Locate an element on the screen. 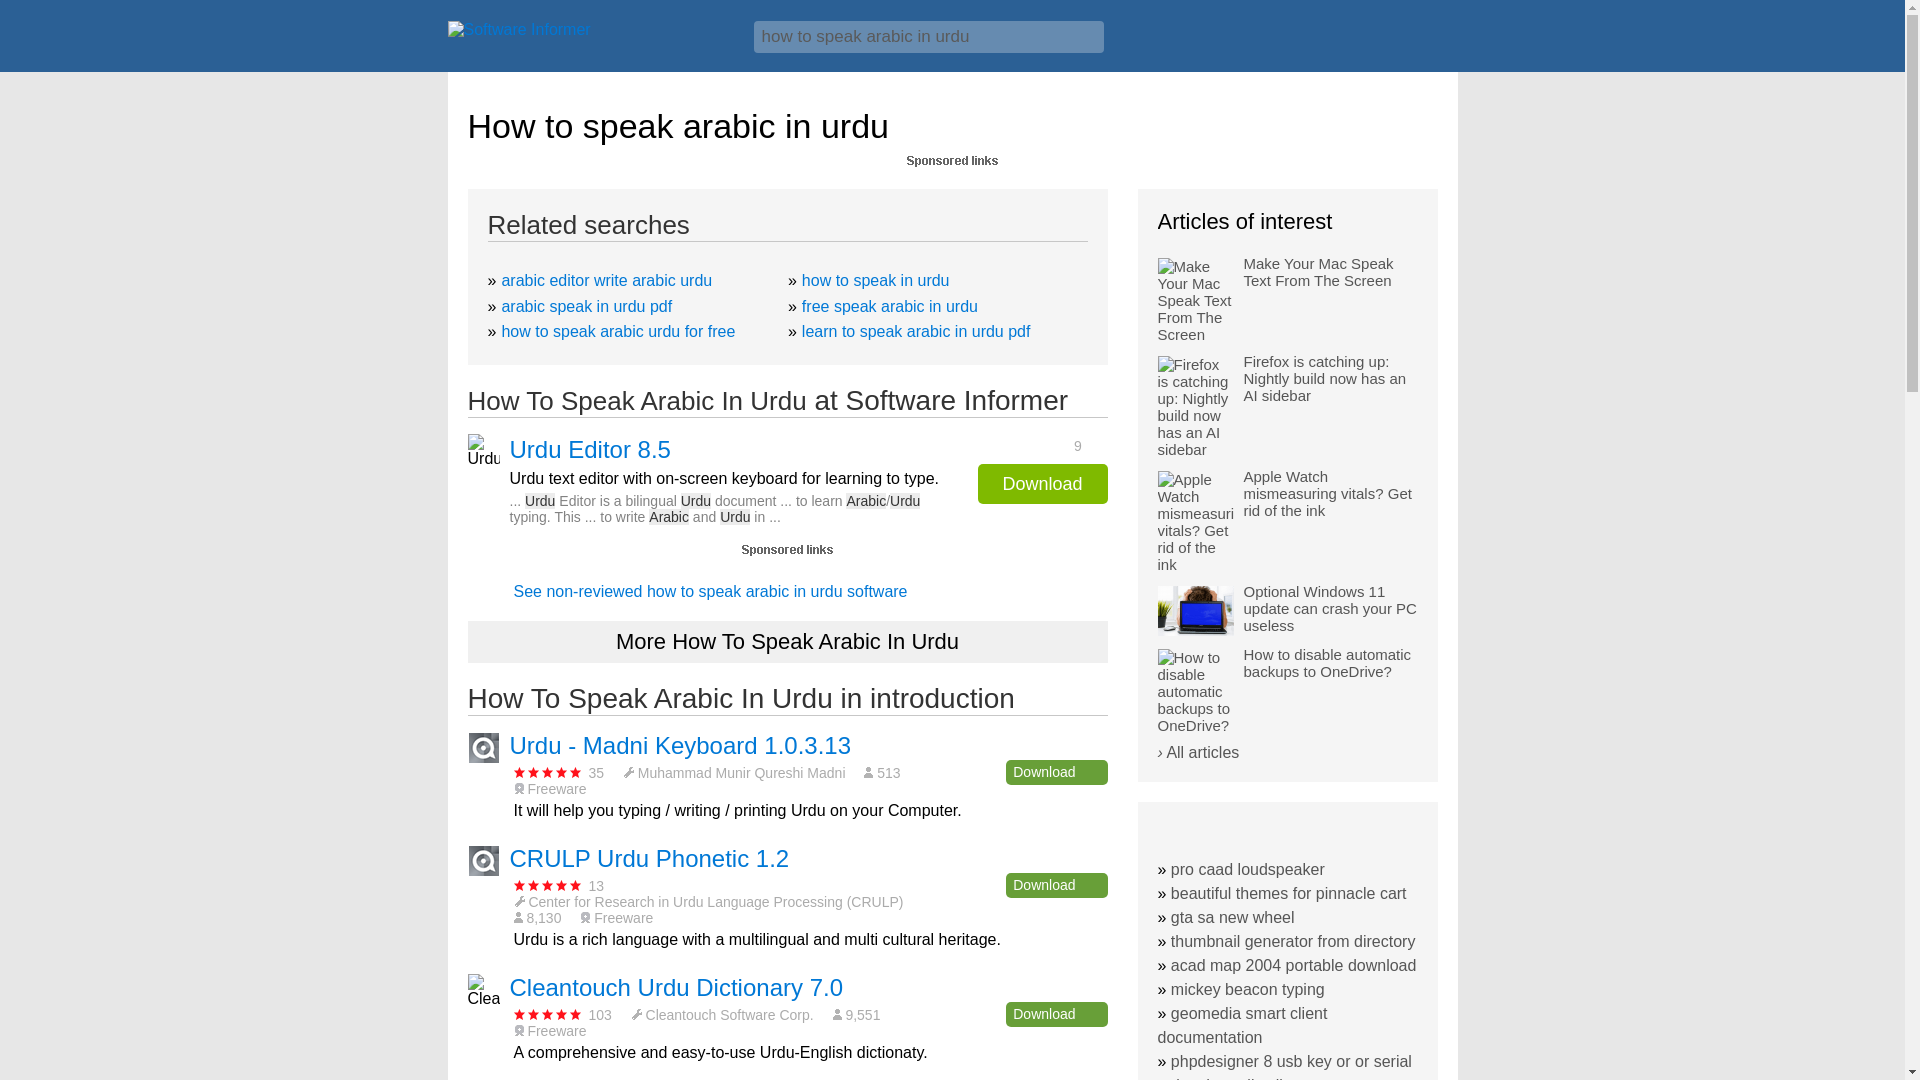  Download is located at coordinates (1056, 1014).